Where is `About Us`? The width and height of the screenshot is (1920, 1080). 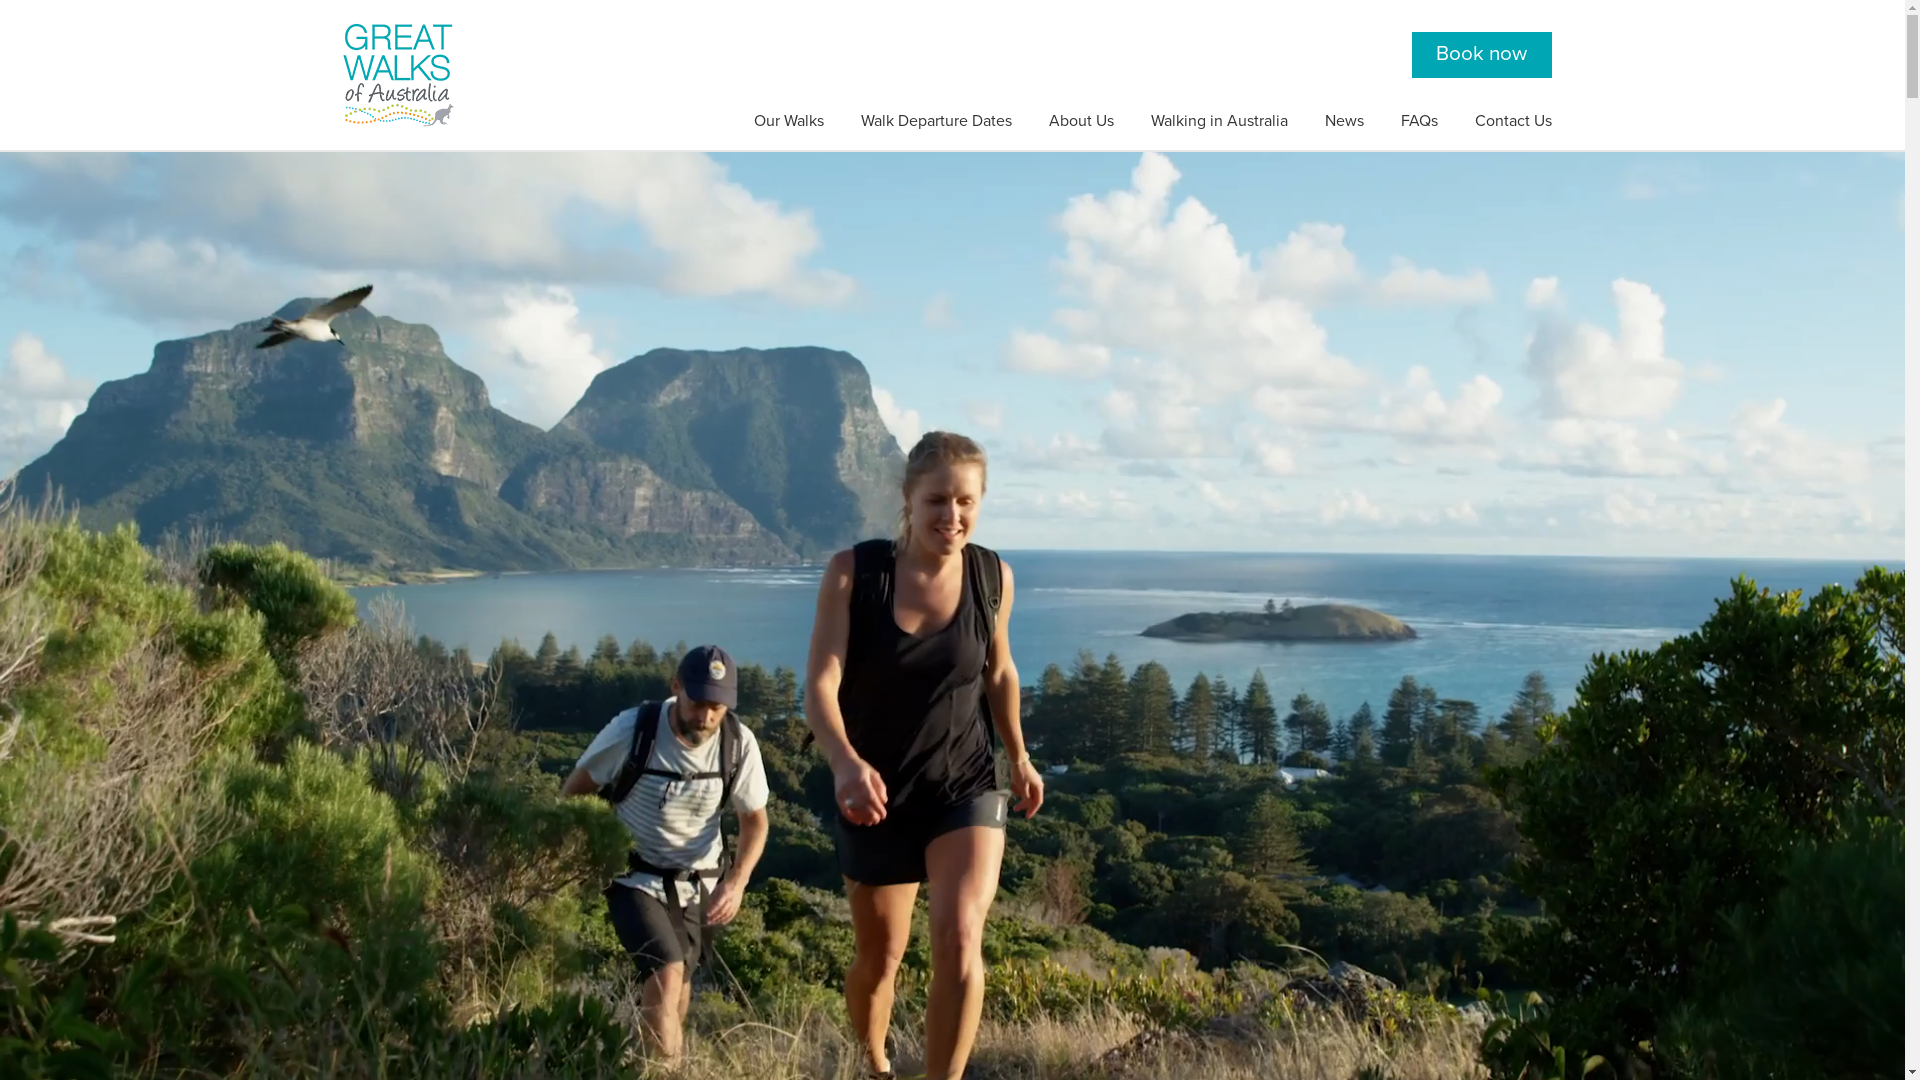 About Us is located at coordinates (1080, 122).